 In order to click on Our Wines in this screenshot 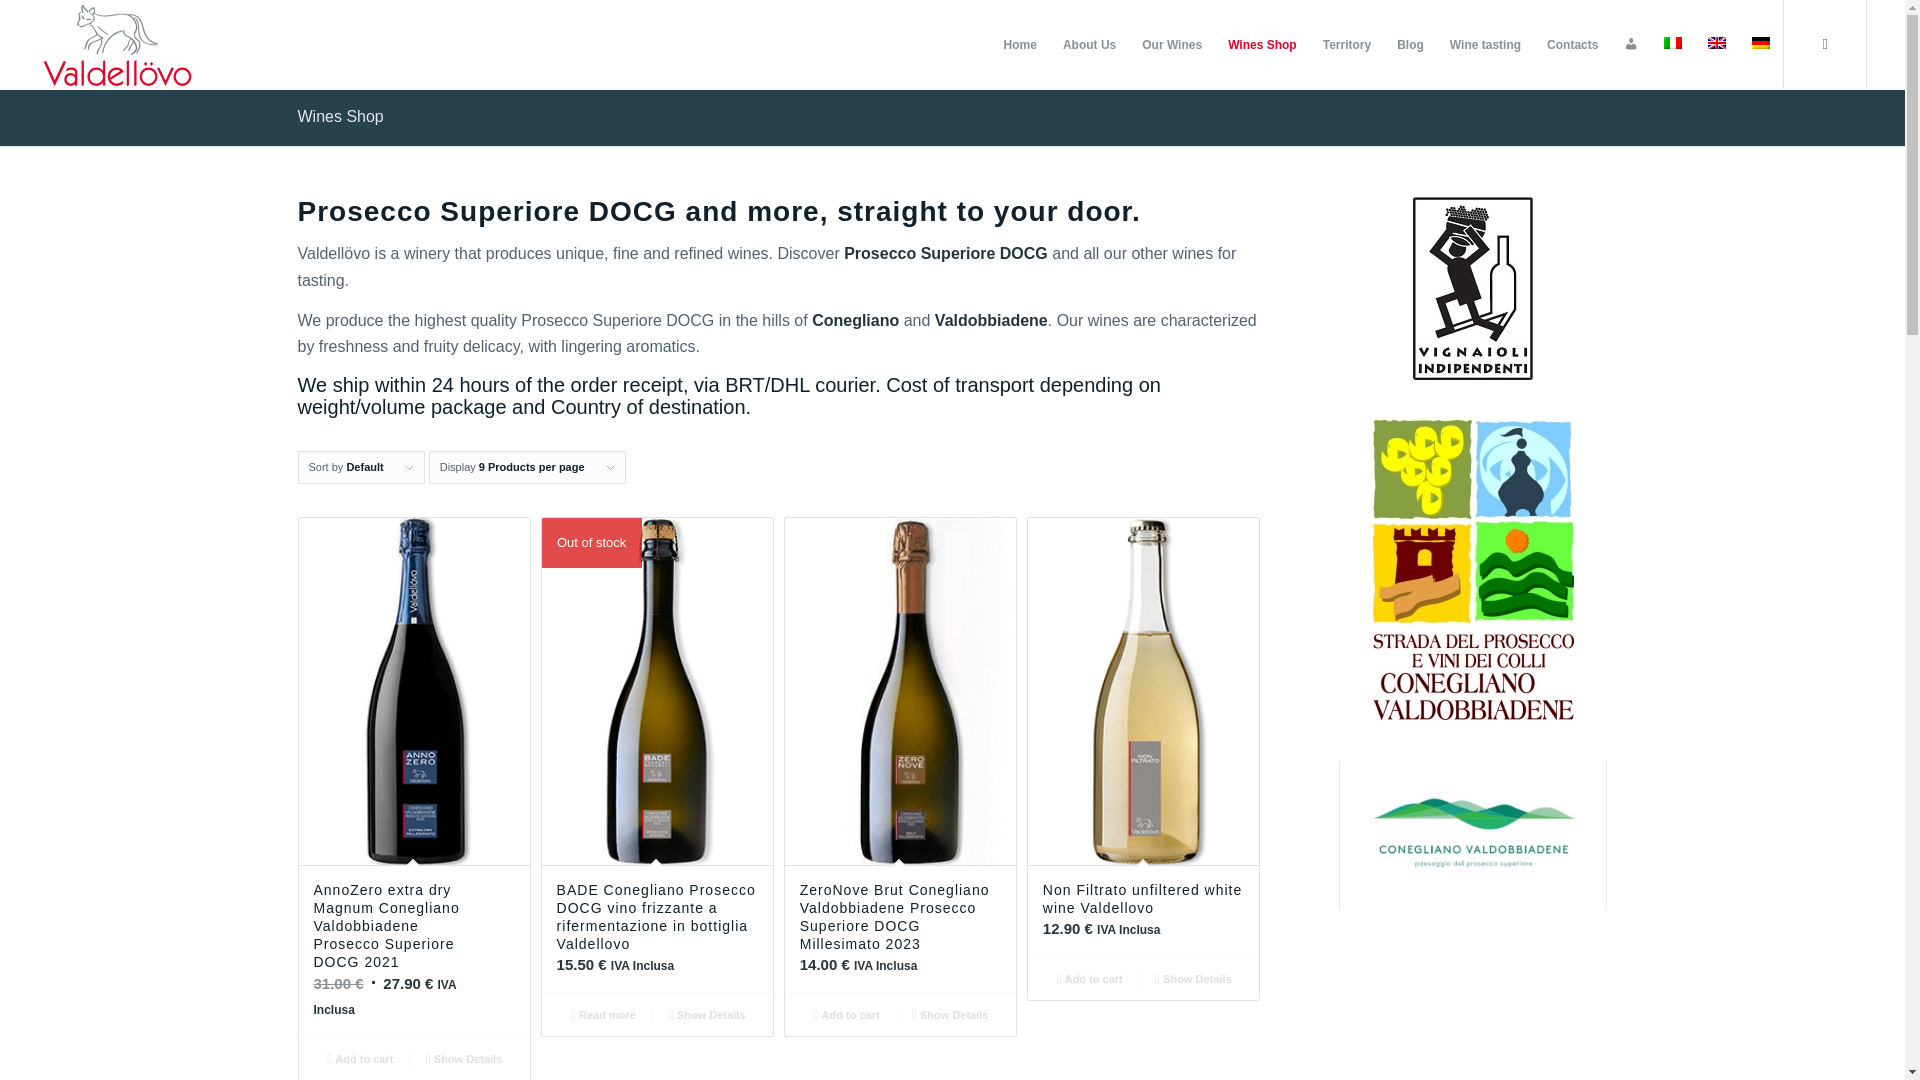, I will do `click(1172, 44)`.